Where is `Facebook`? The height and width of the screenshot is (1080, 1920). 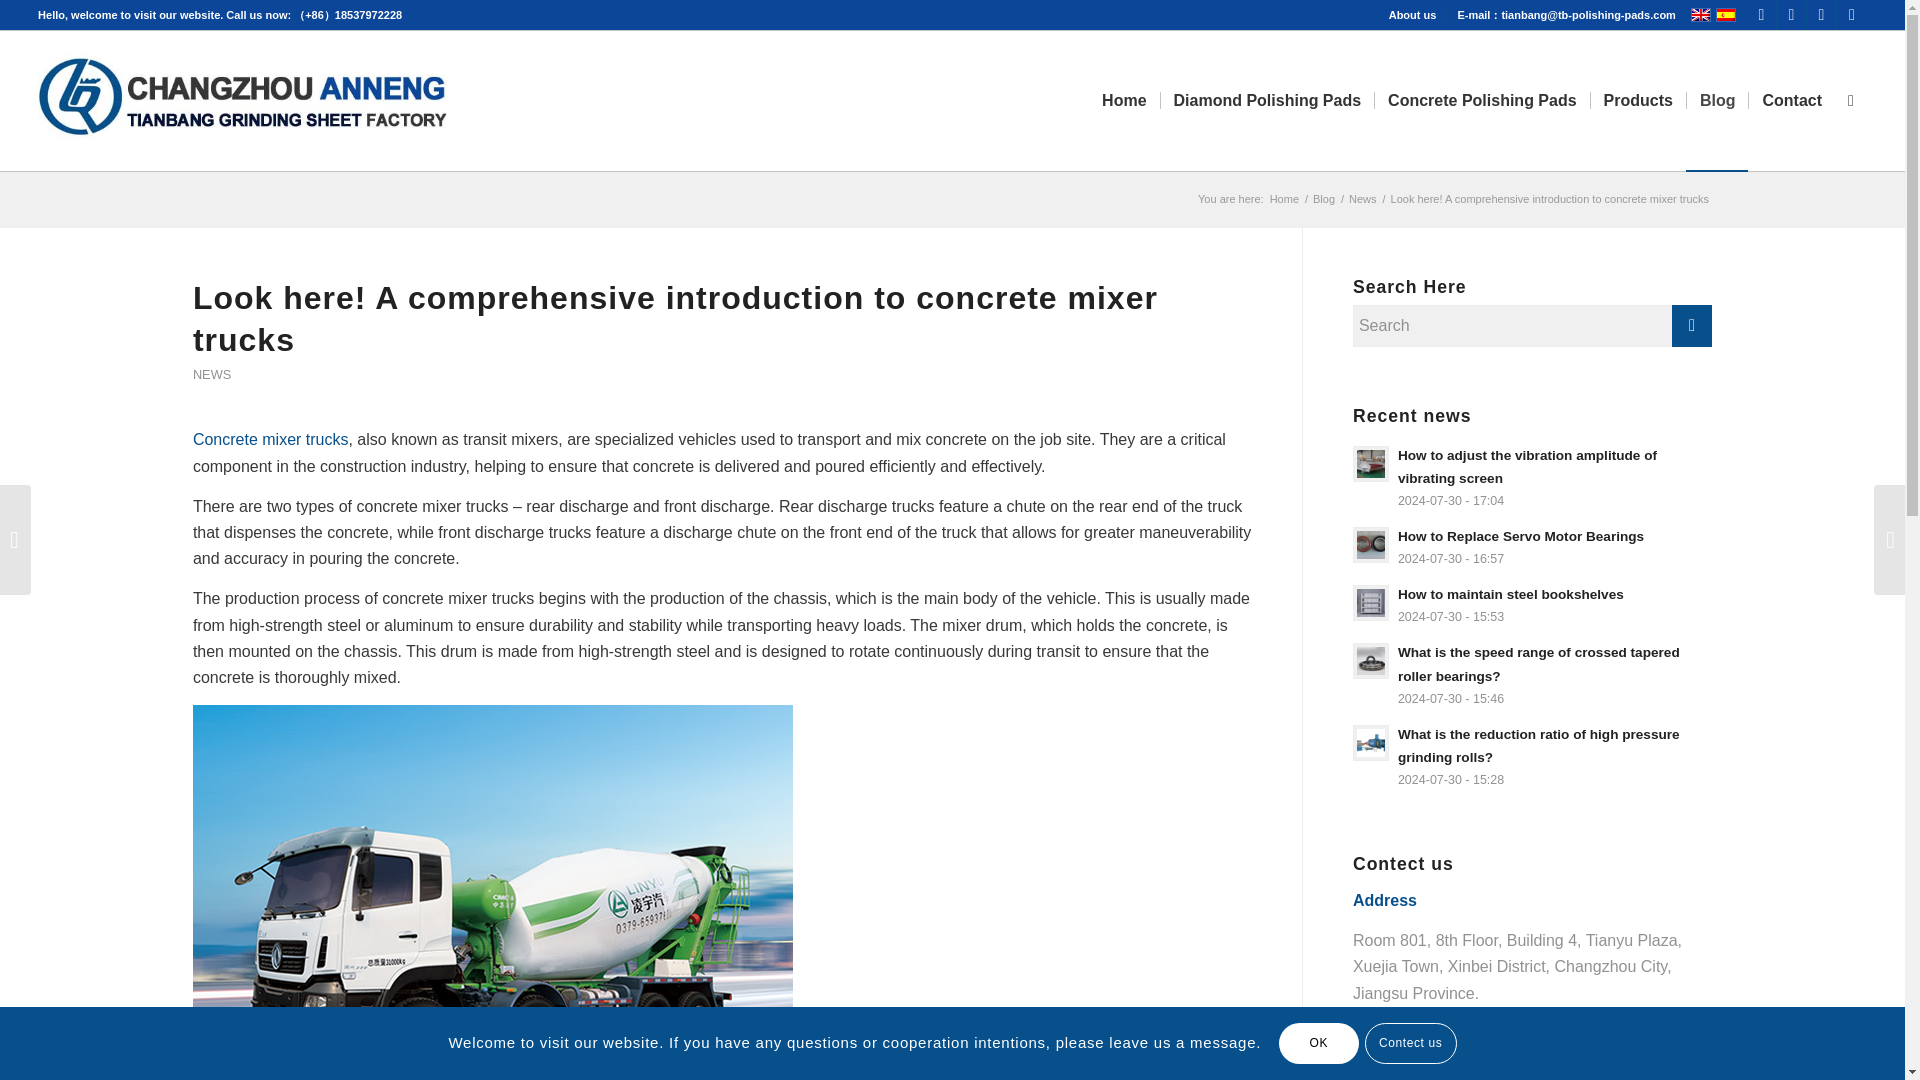 Facebook is located at coordinates (1762, 15).